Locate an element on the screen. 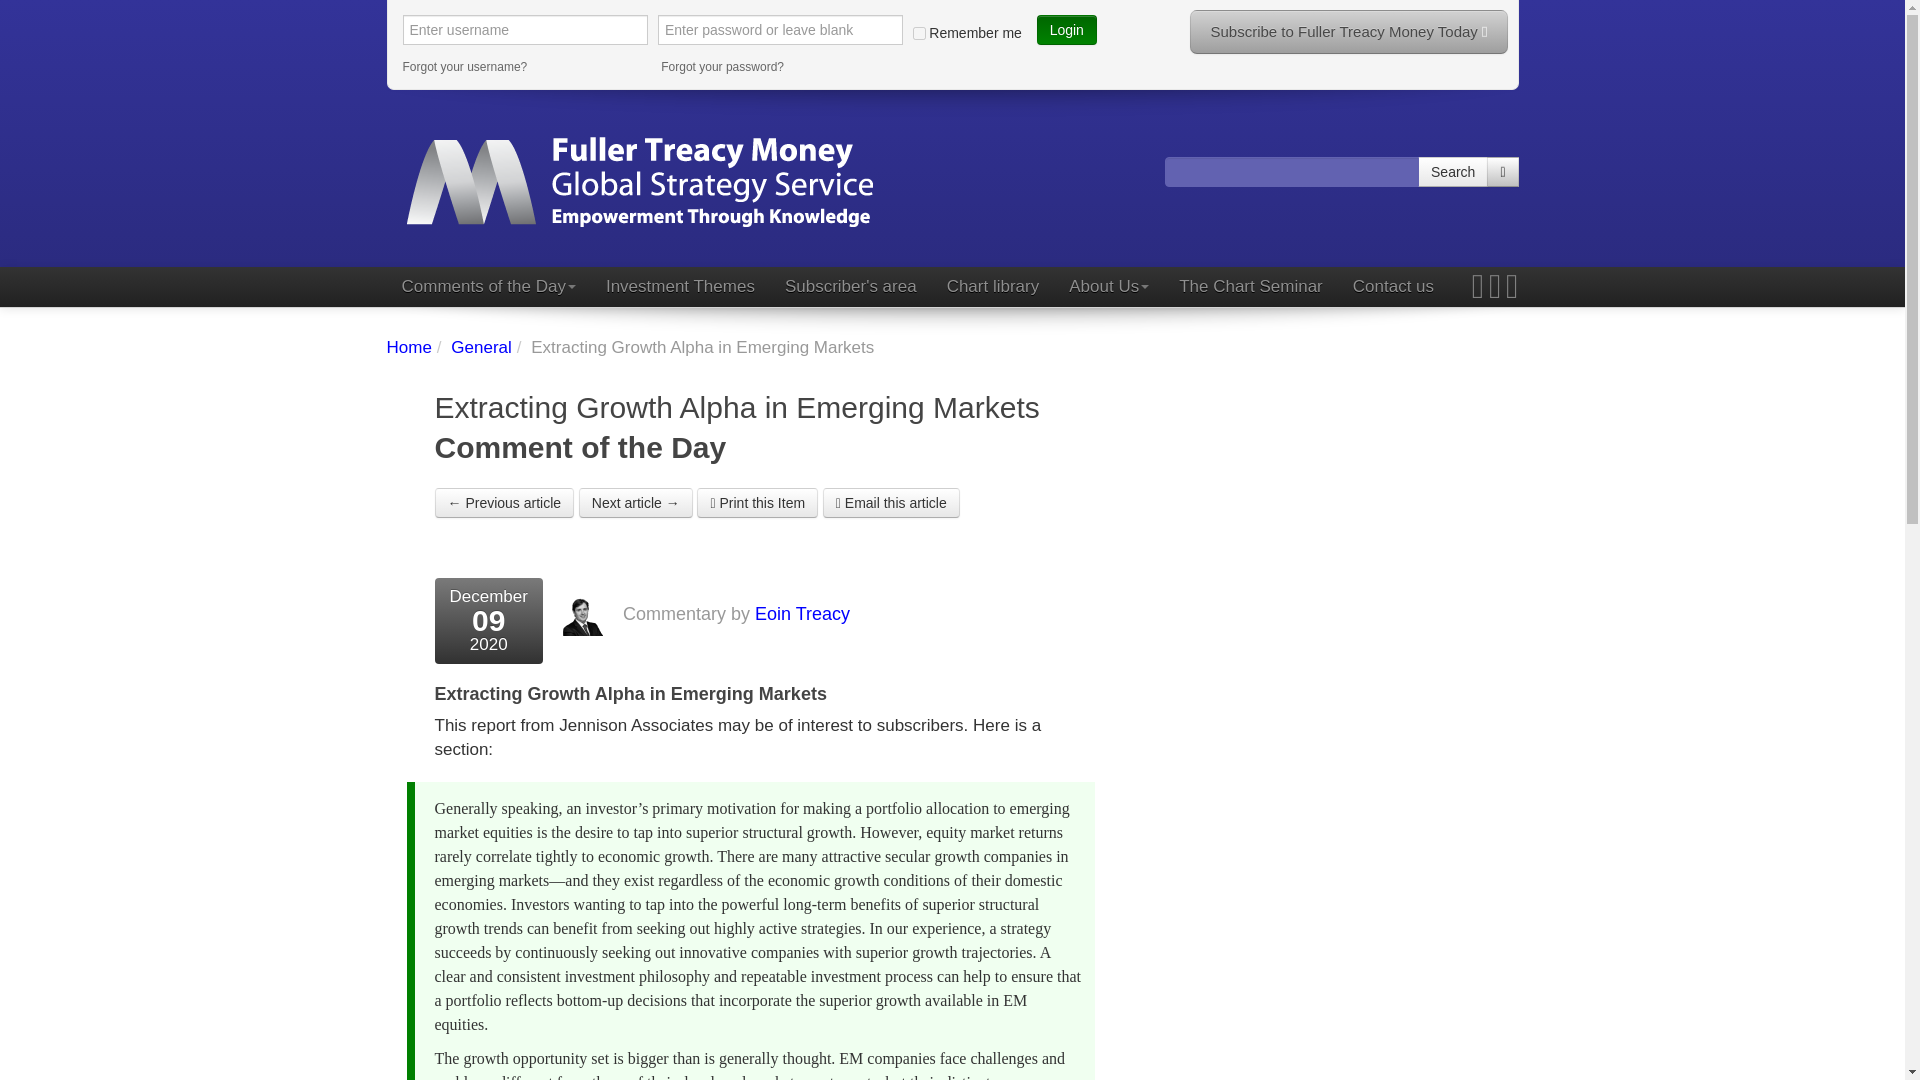  Chart library is located at coordinates (992, 286).